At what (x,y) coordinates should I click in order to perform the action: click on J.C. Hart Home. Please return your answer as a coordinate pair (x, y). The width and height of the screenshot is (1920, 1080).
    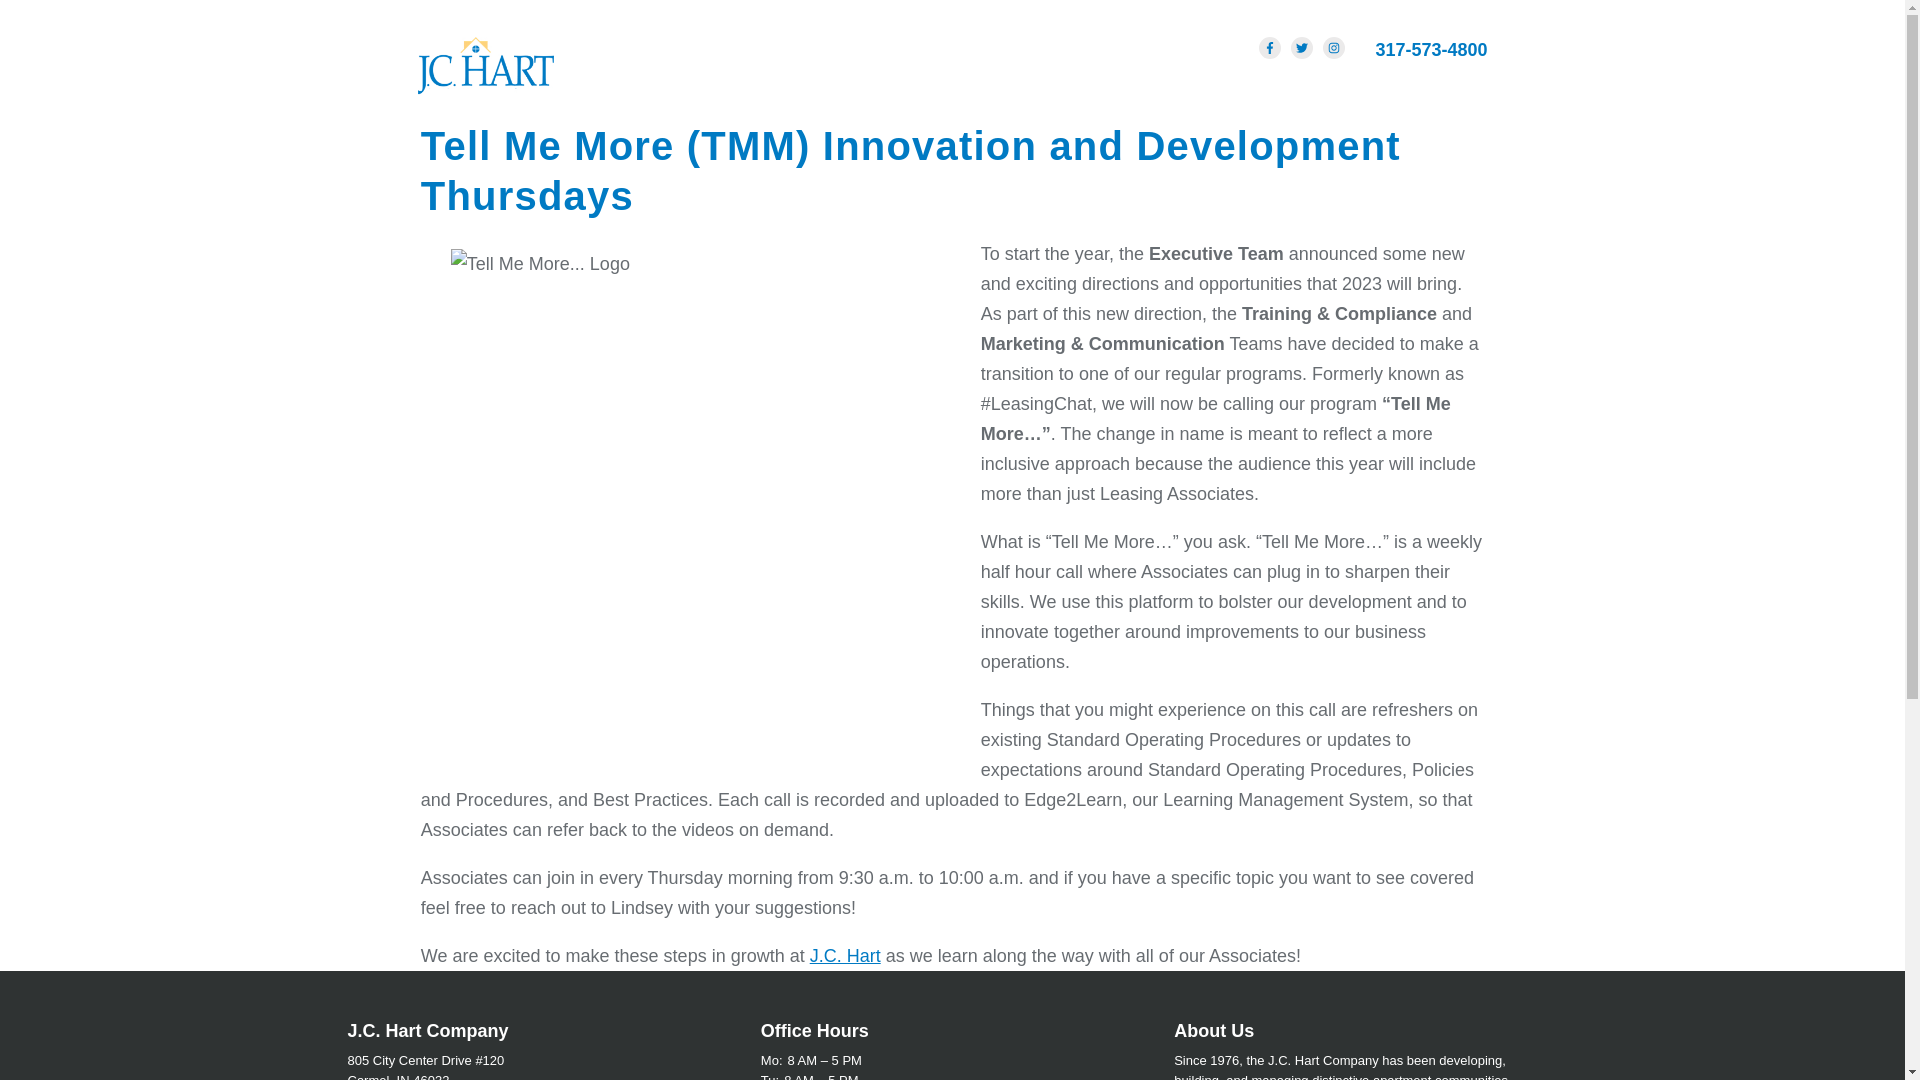
    Looking at the image, I should click on (486, 66).